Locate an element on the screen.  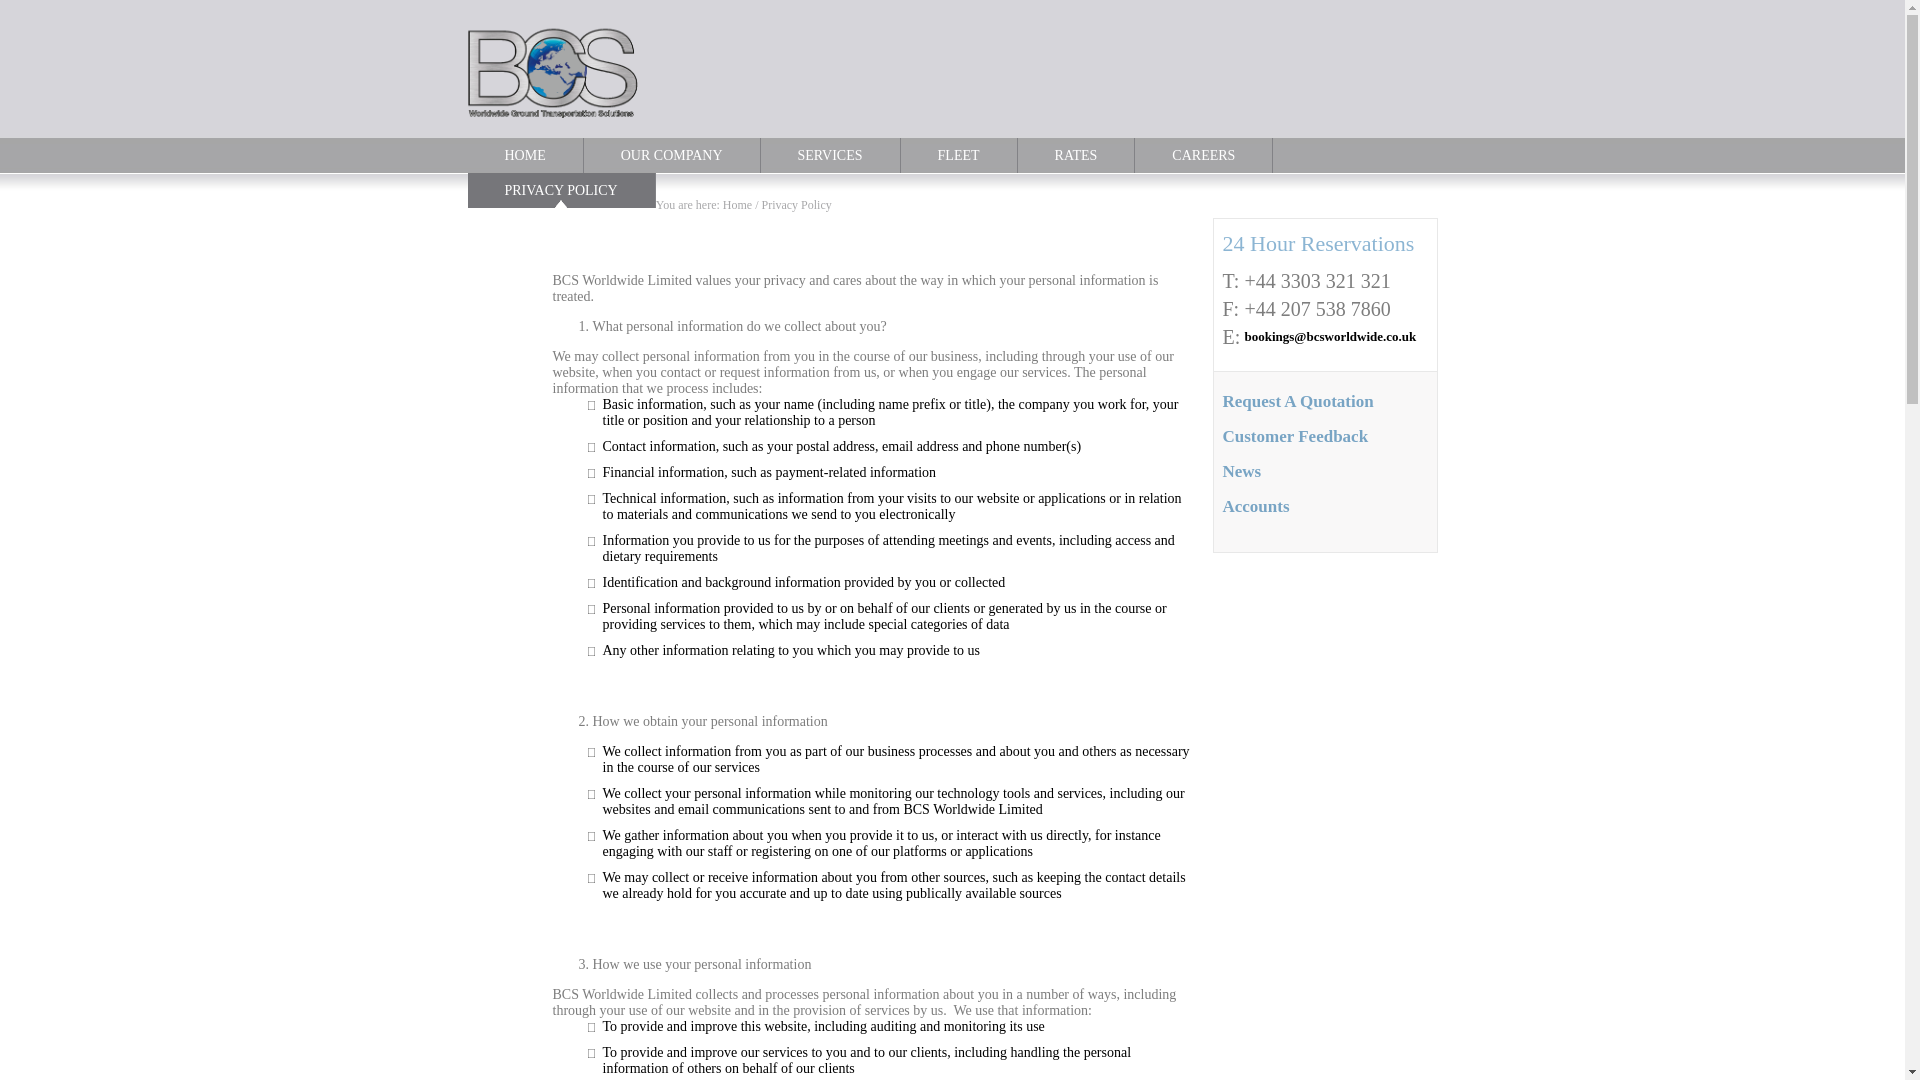
Customer Feedback is located at coordinates (1294, 436).